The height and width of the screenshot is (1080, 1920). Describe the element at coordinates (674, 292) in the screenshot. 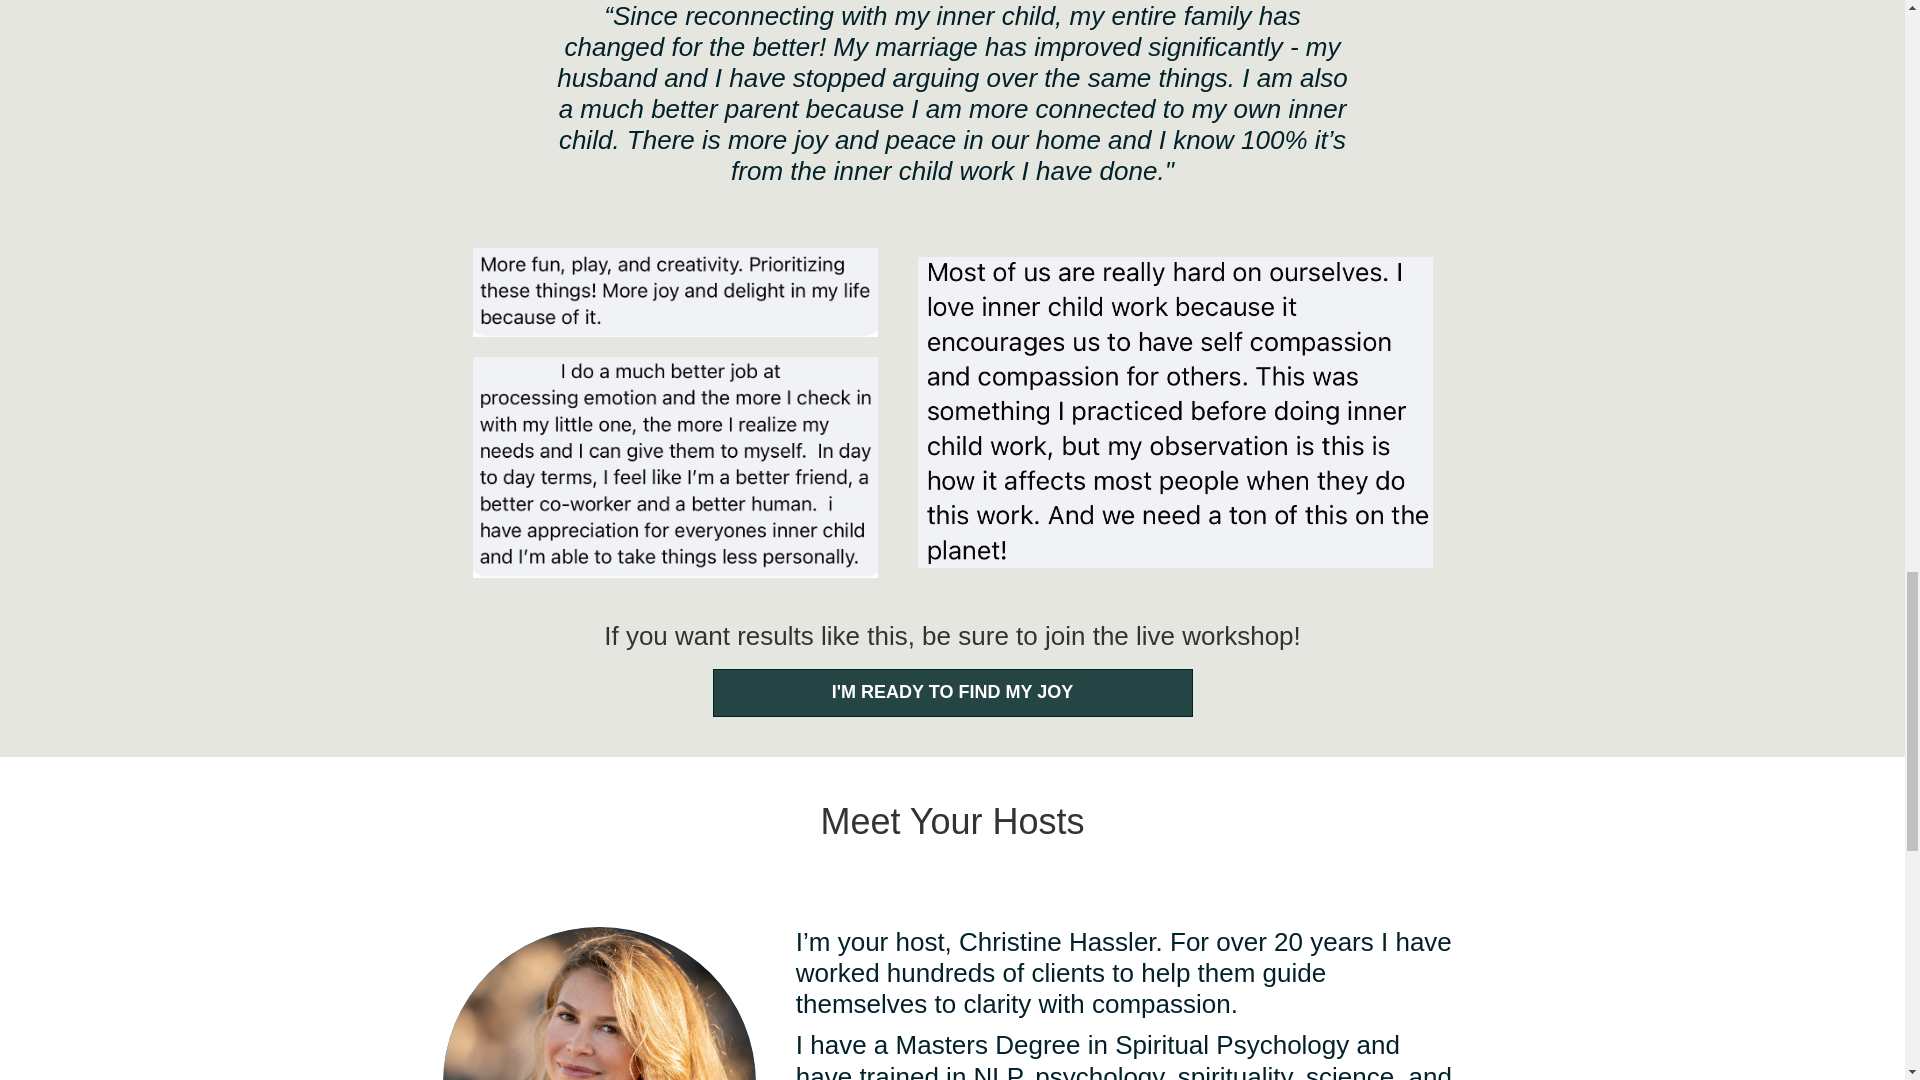

I see `InnerChildTestimonial2` at that location.